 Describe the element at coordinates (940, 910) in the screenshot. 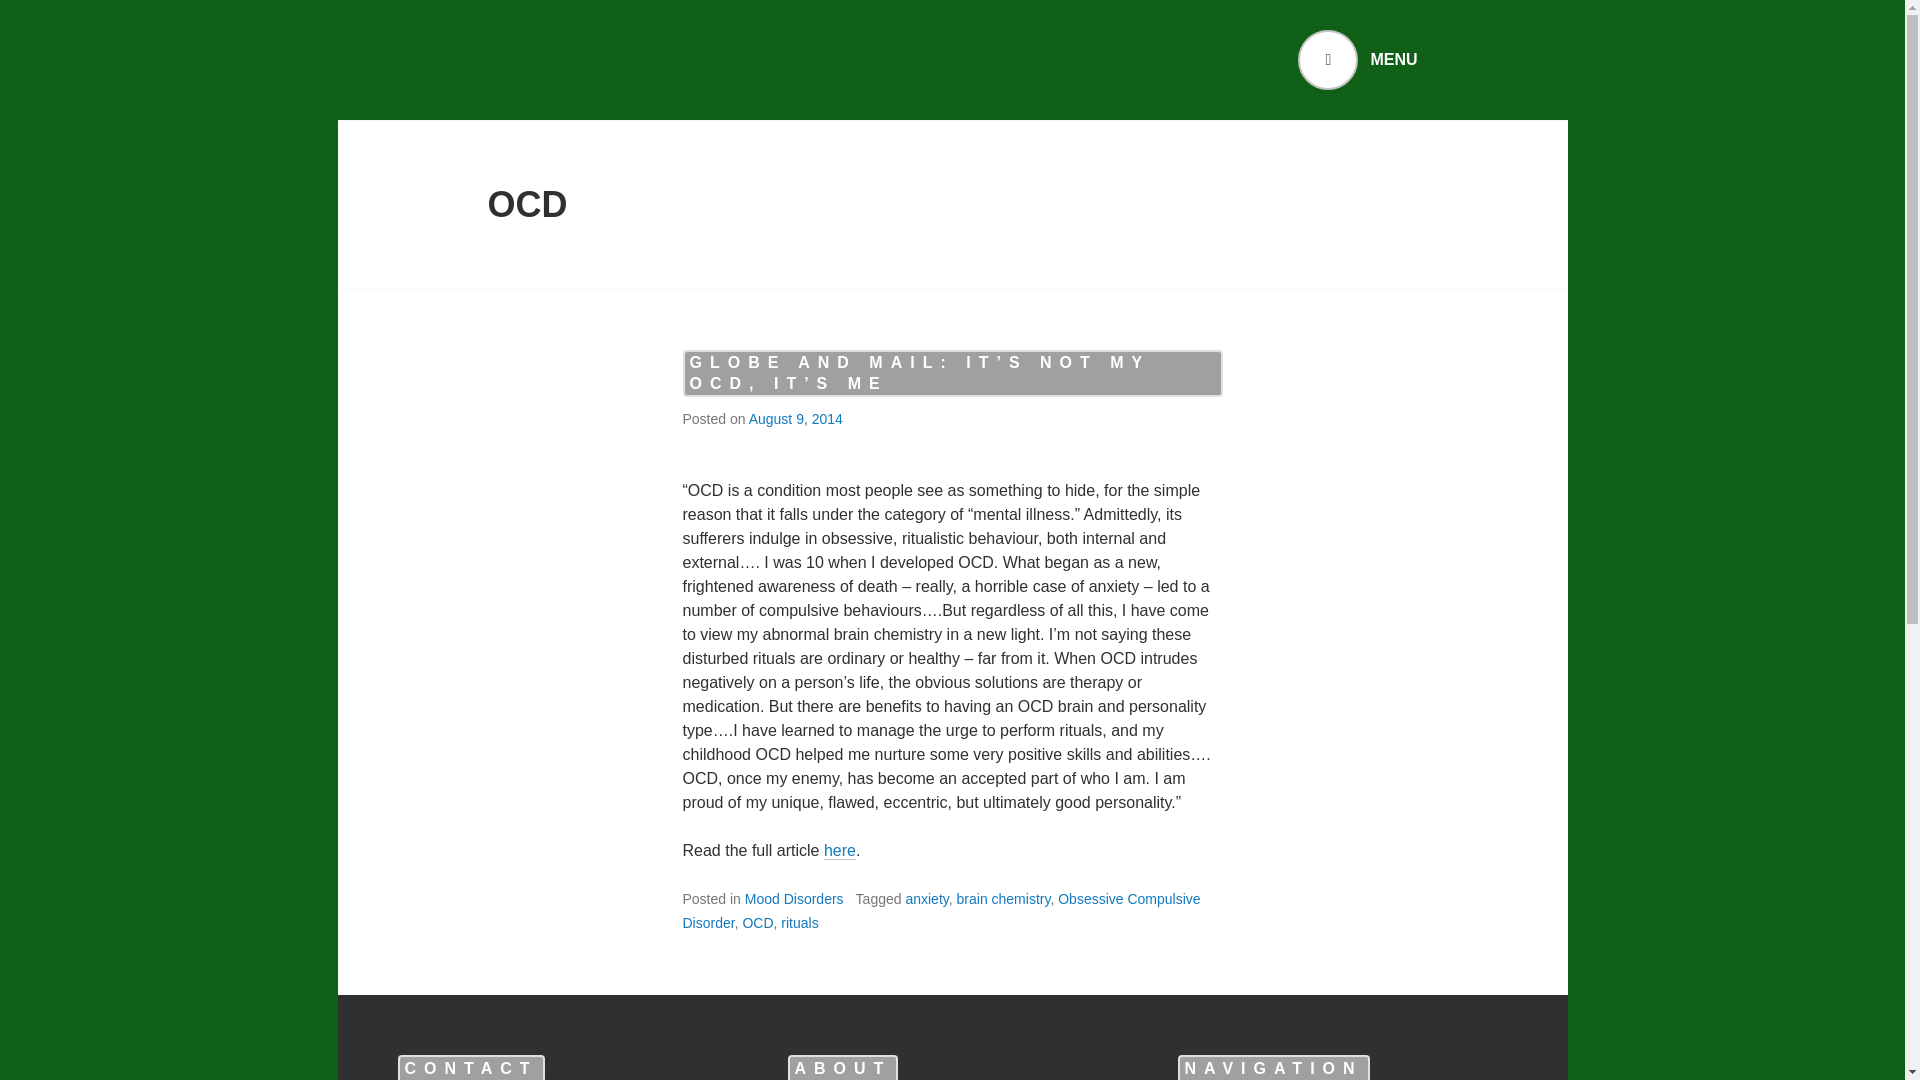

I see `Obsessive Compulsive Disorder` at that location.